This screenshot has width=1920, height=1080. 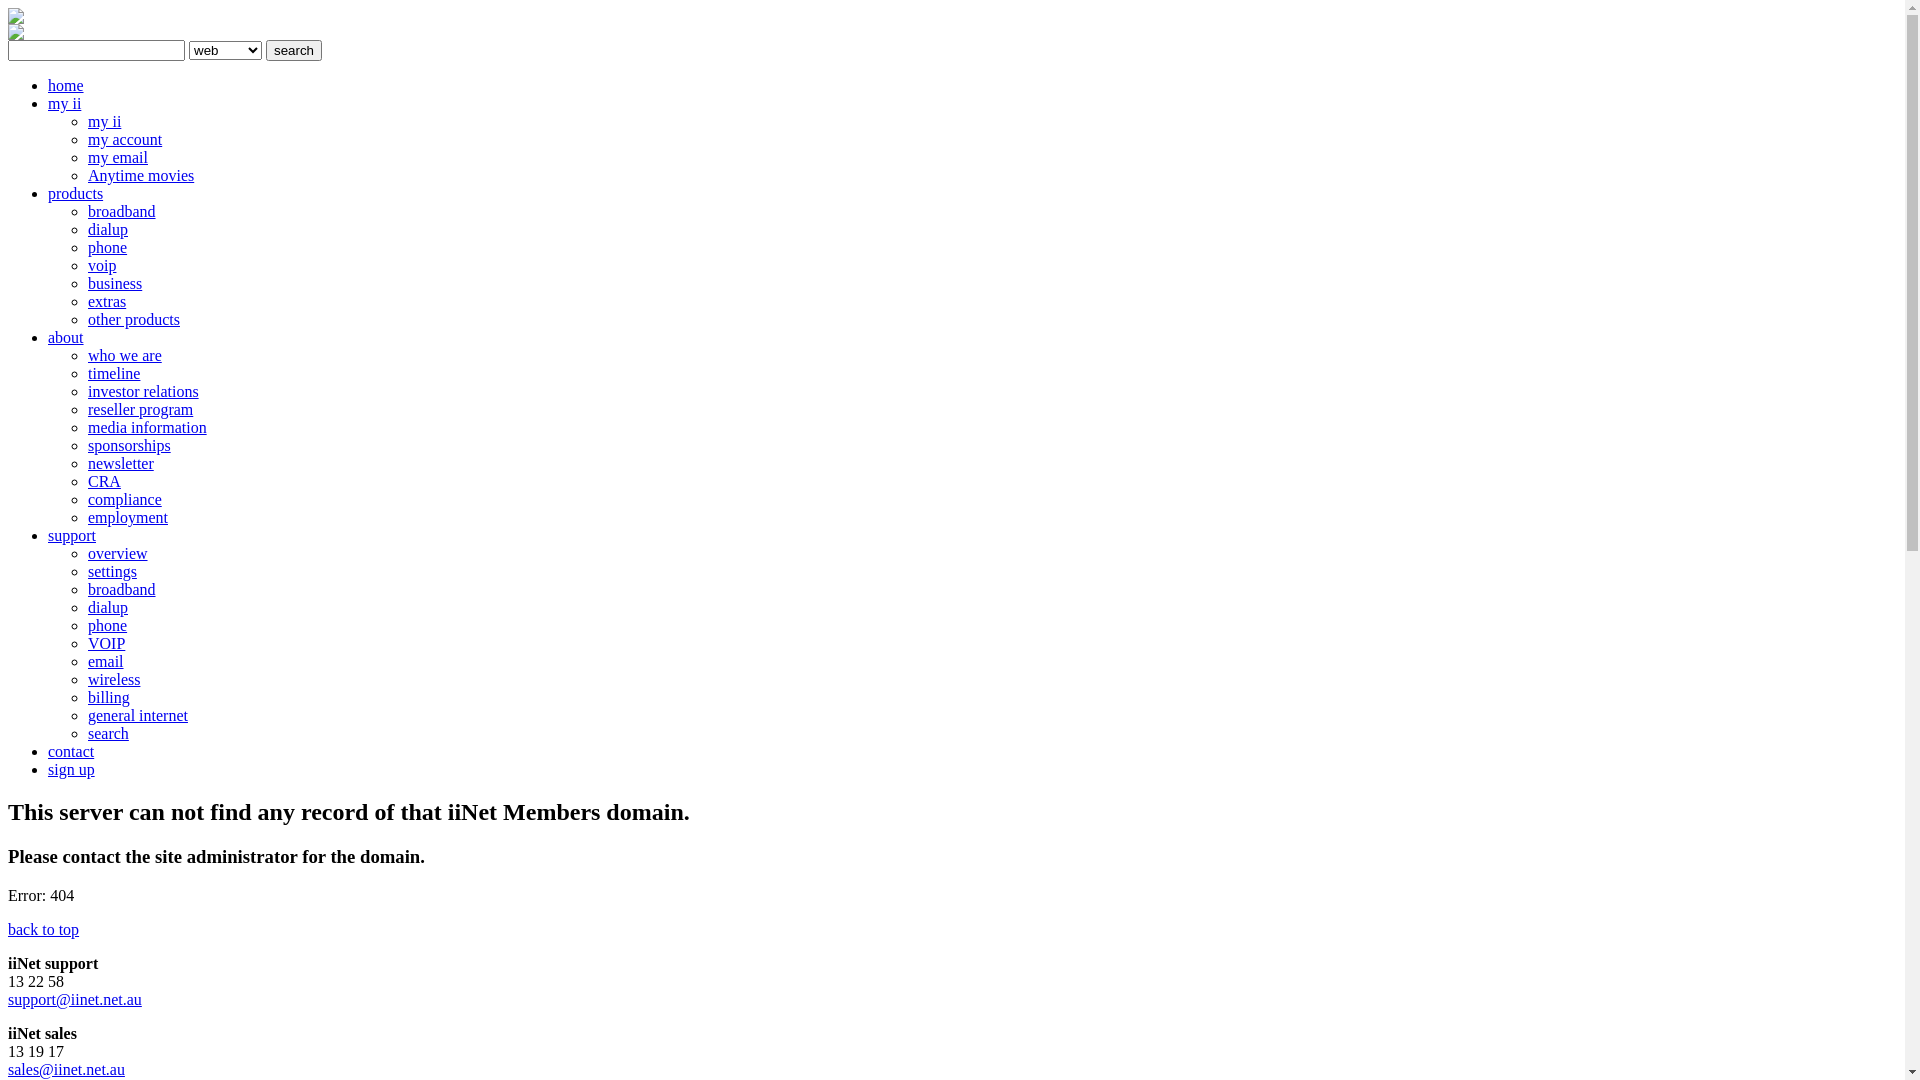 I want to click on settings, so click(x=112, y=572).